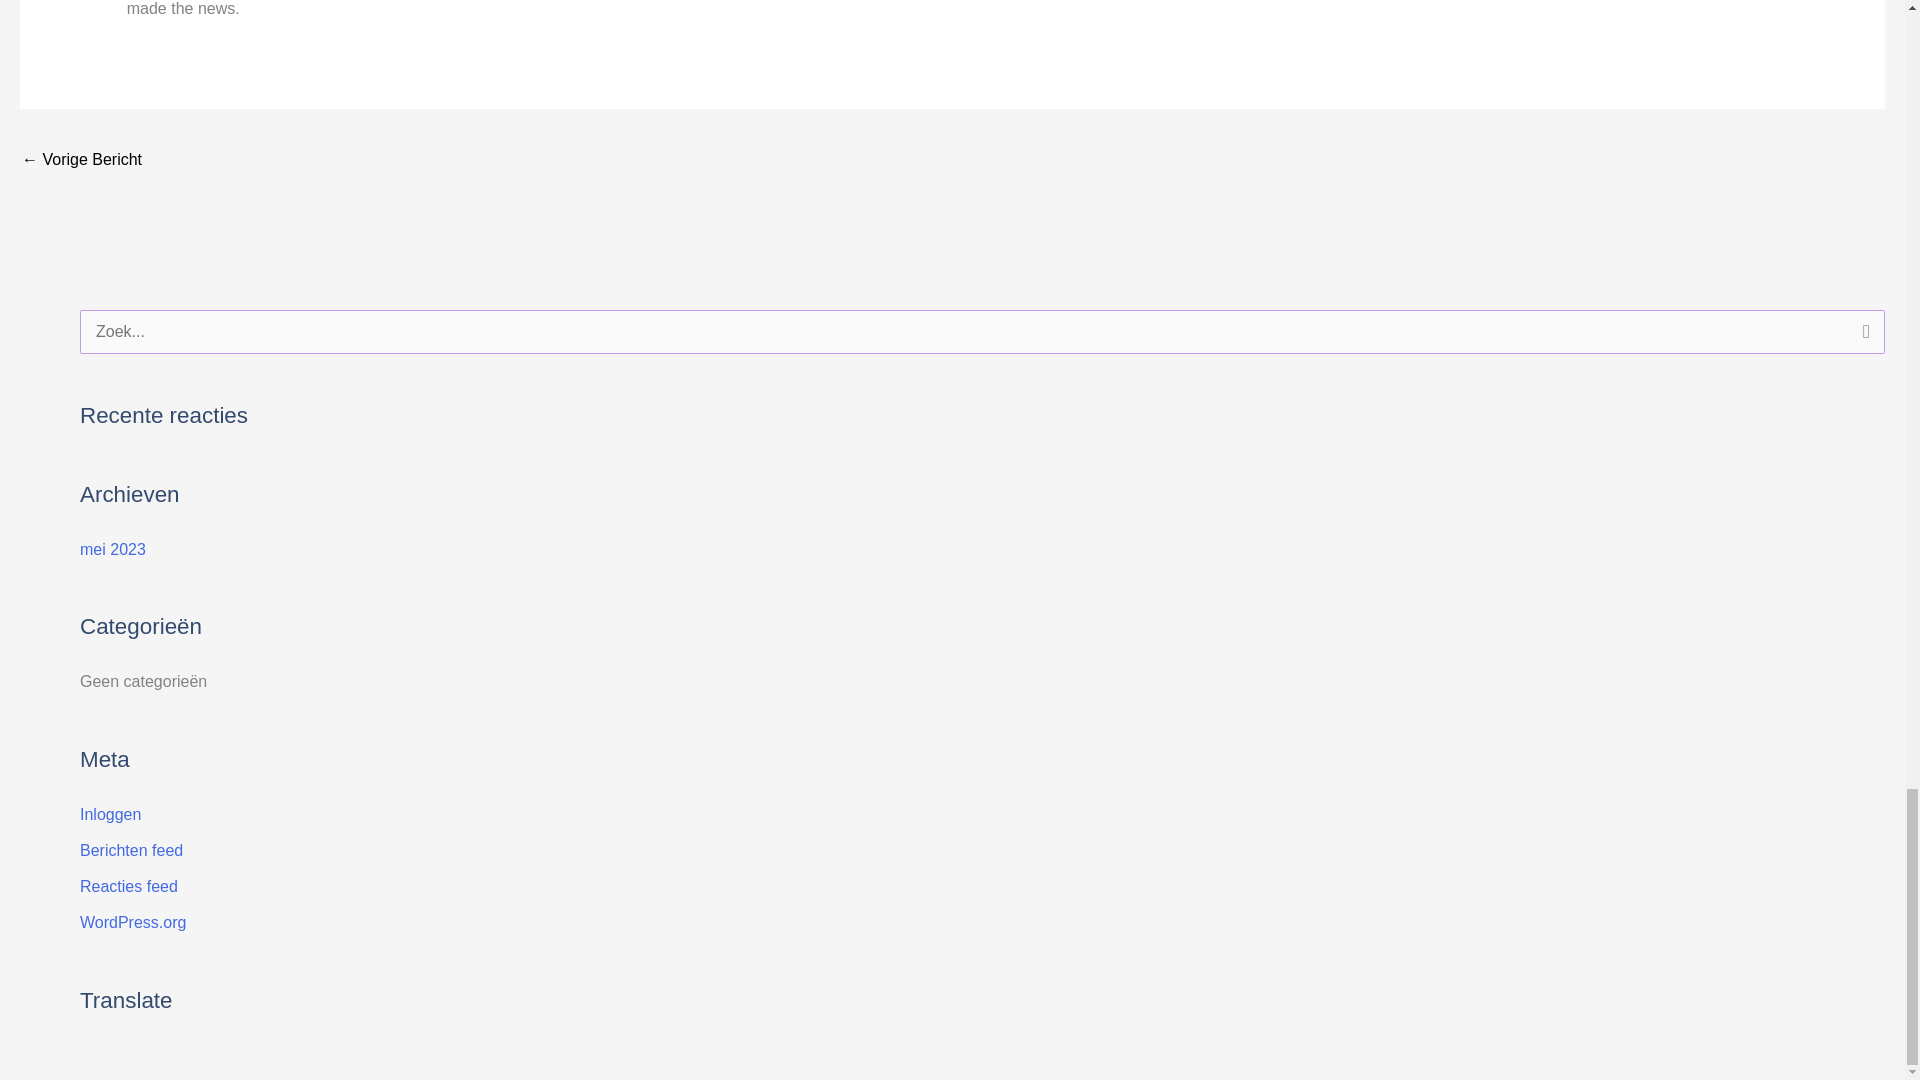  Describe the element at coordinates (82, 161) in the screenshot. I see `How Do I Withdraw My Eye Of Horus Megaways Winnings Online` at that location.